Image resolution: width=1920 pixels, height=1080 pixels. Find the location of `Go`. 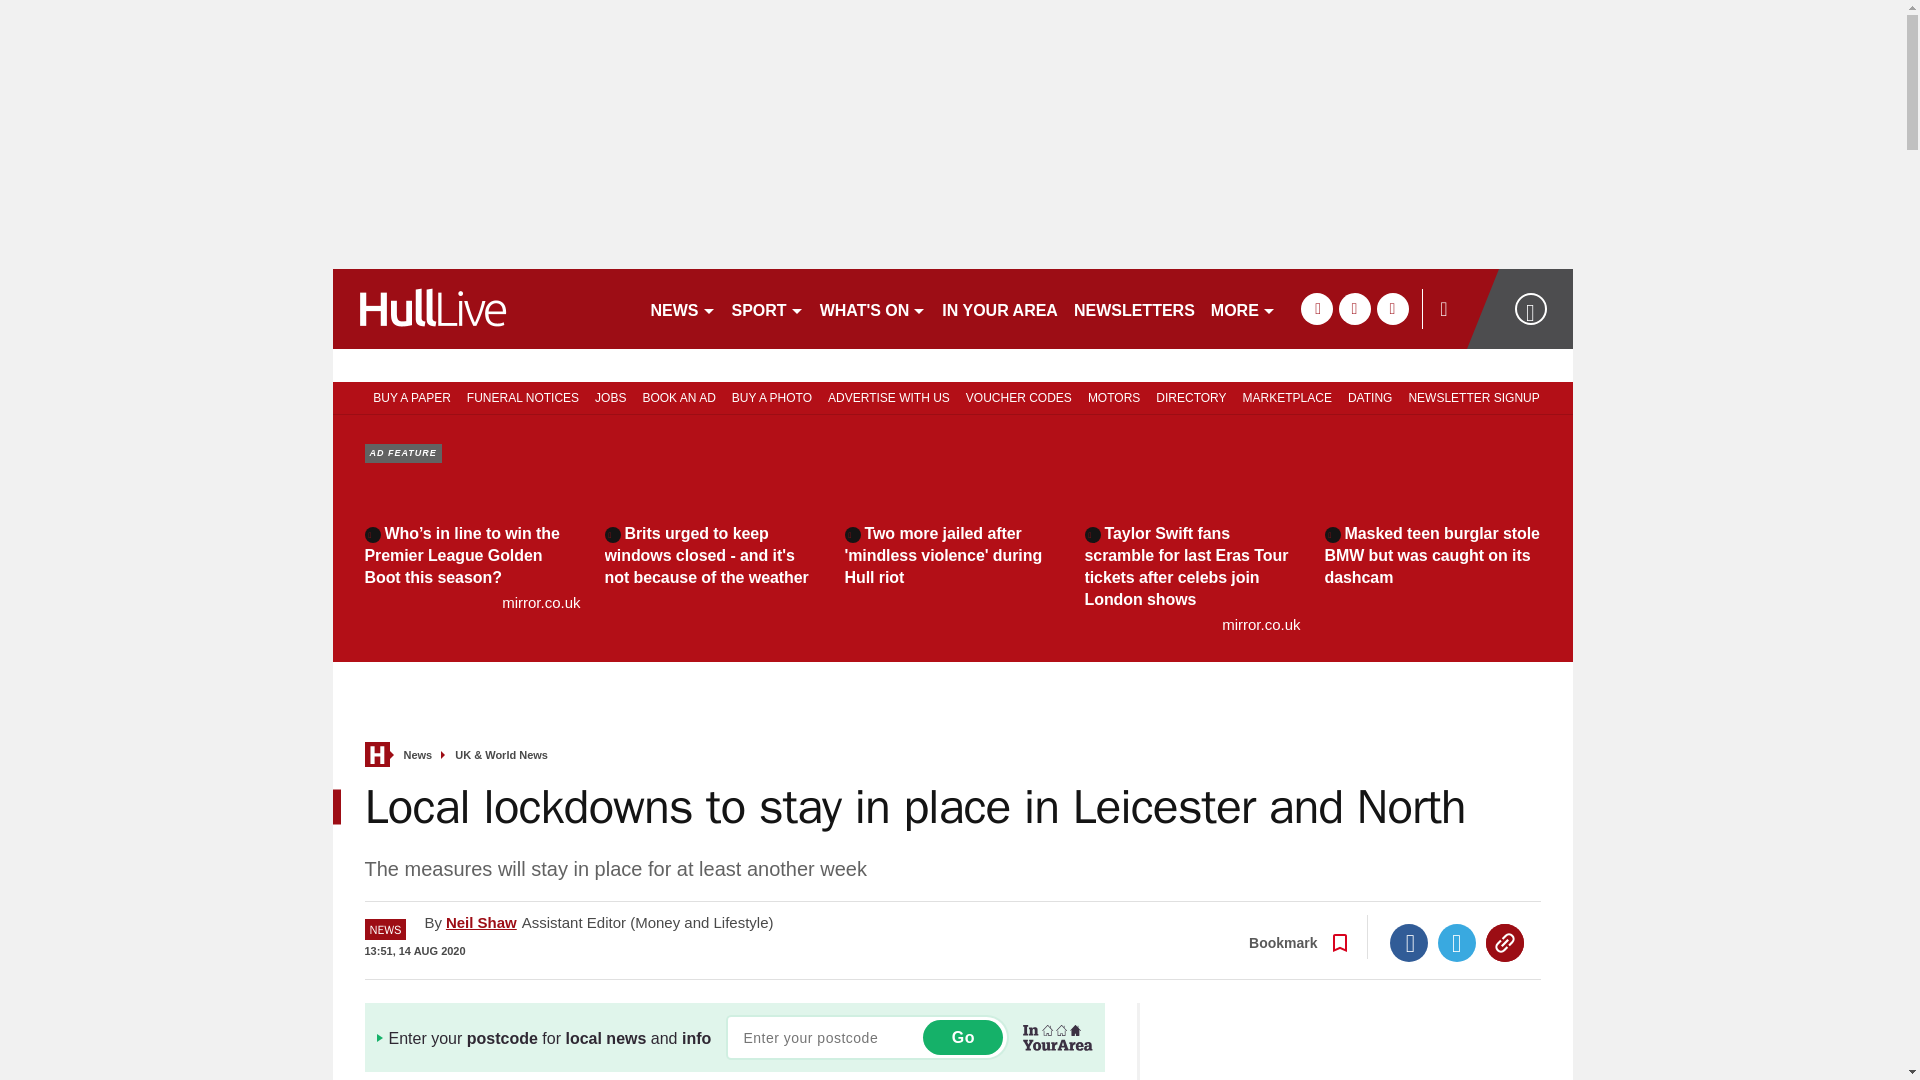

Go is located at coordinates (962, 1037).